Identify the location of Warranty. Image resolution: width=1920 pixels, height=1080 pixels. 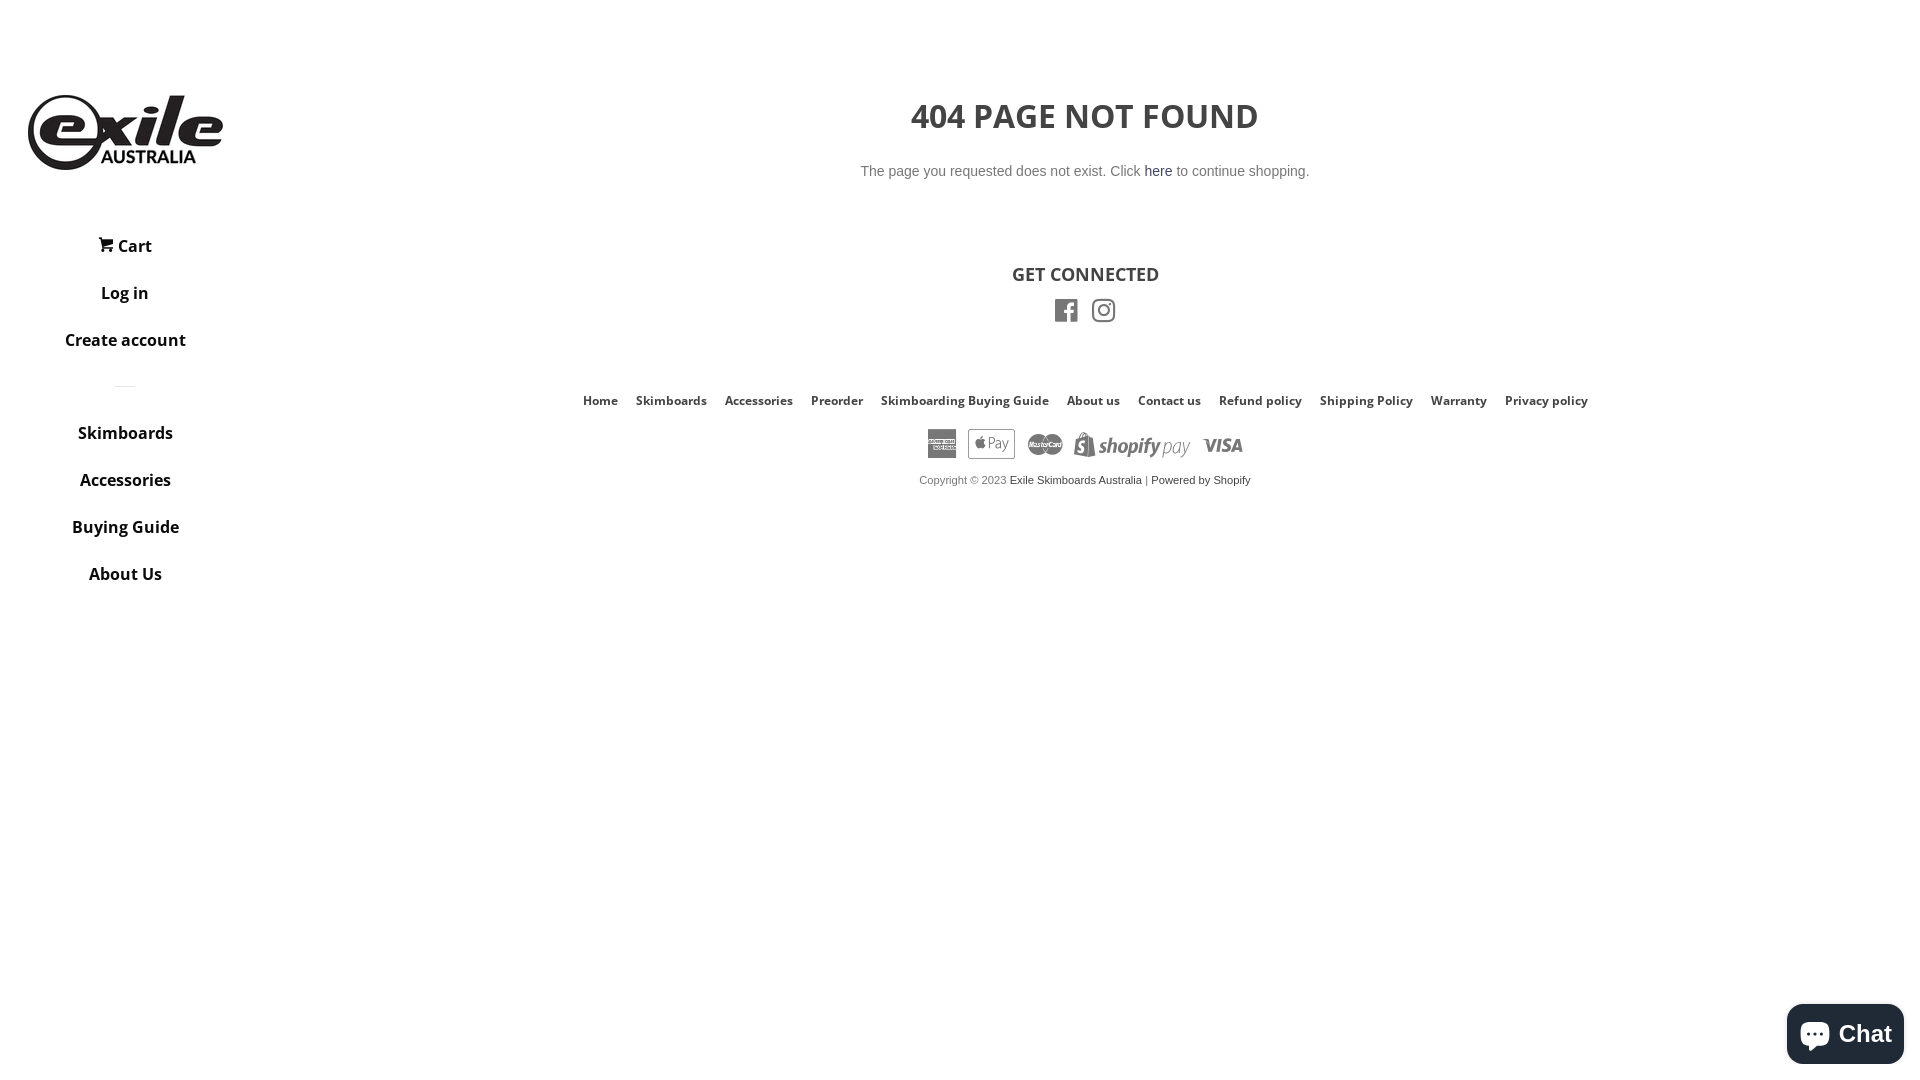
(1458, 400).